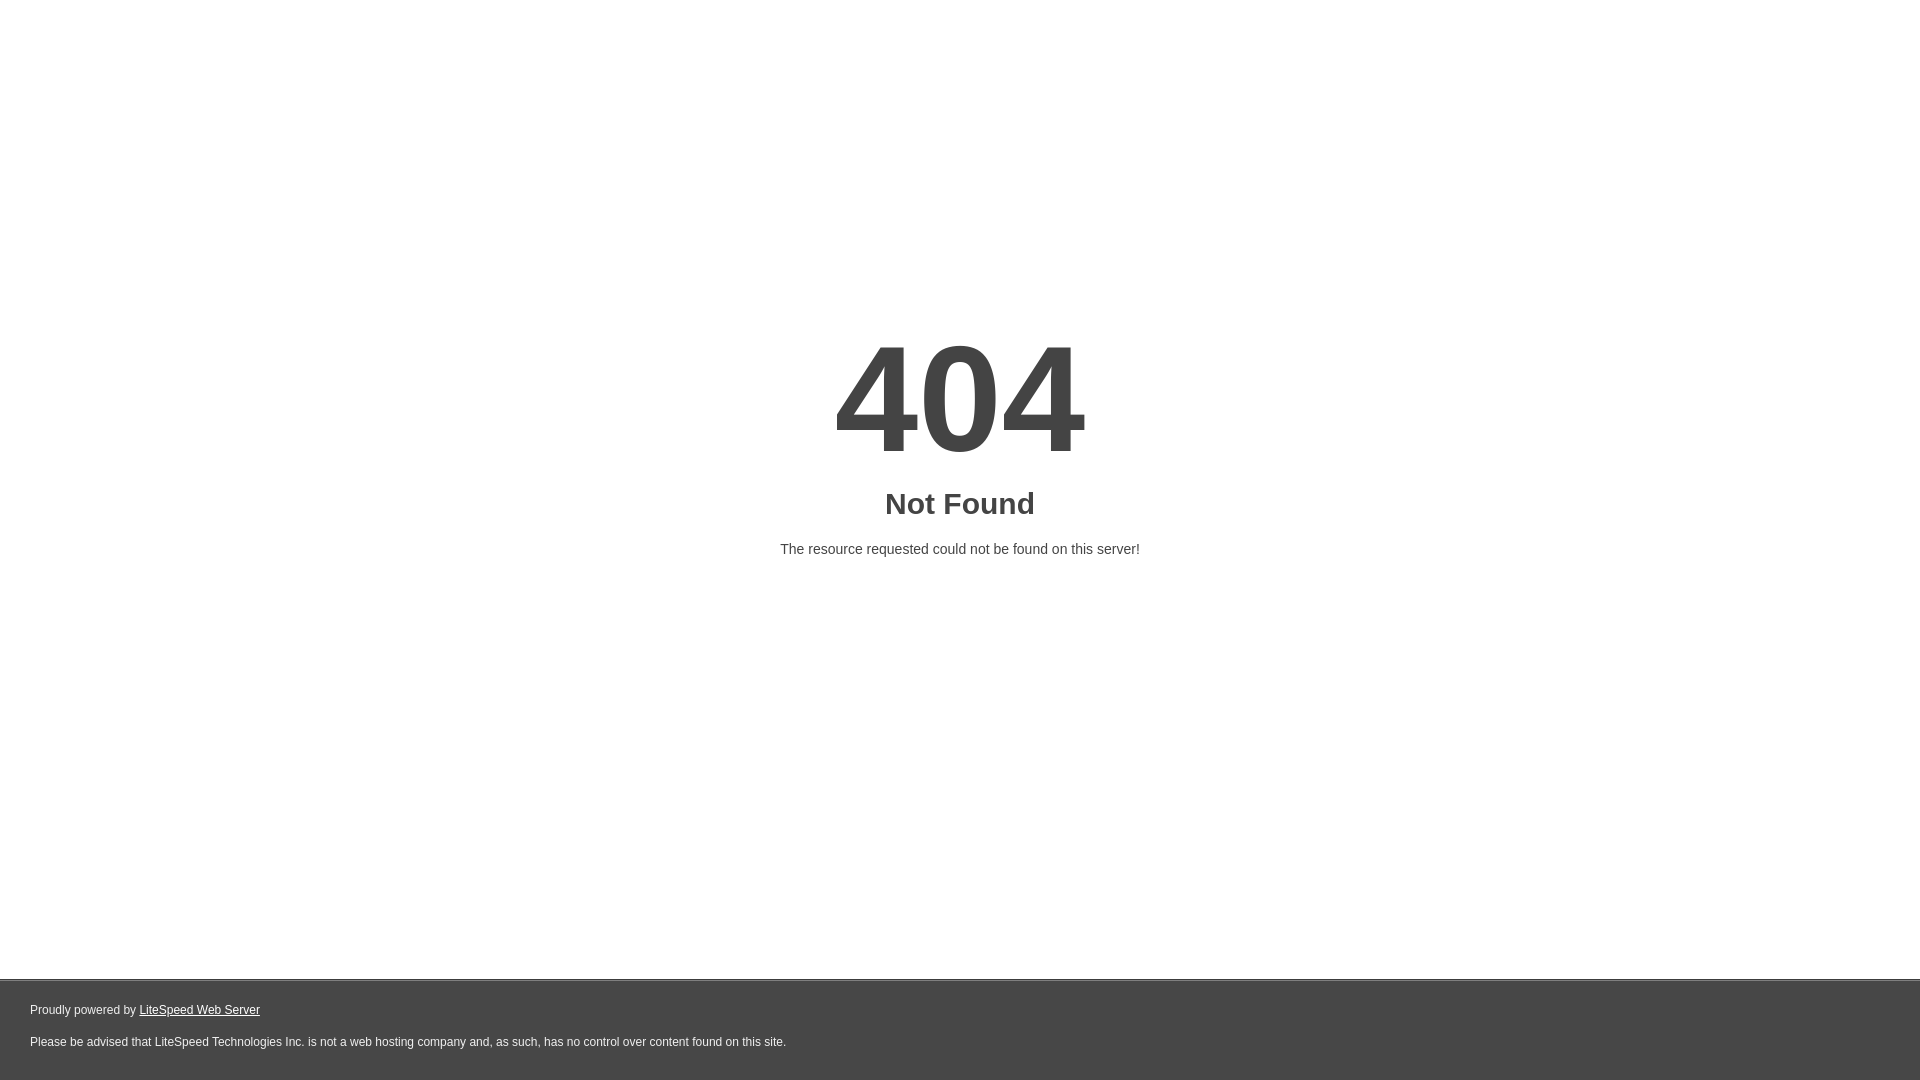  I want to click on LiteSpeed Web Server, so click(200, 1010).